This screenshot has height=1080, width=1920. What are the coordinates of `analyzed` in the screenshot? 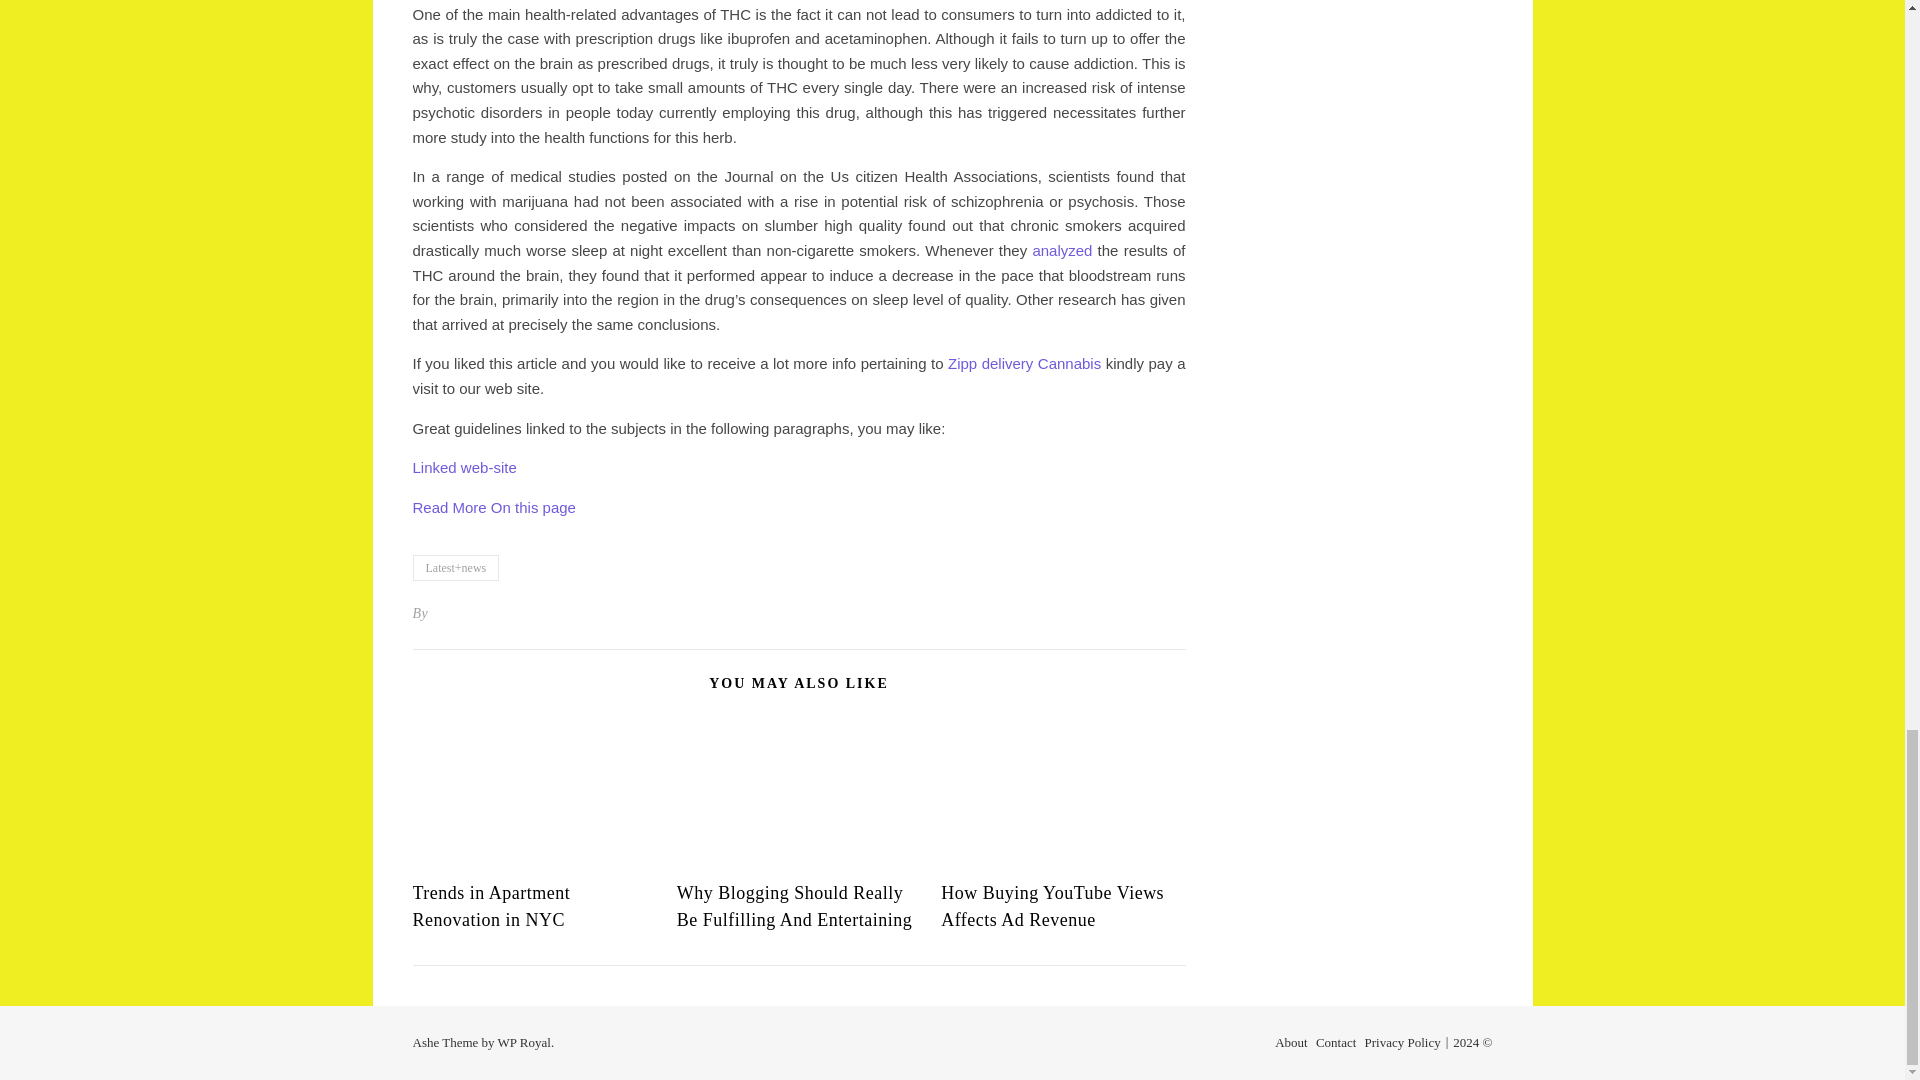 It's located at (1062, 250).